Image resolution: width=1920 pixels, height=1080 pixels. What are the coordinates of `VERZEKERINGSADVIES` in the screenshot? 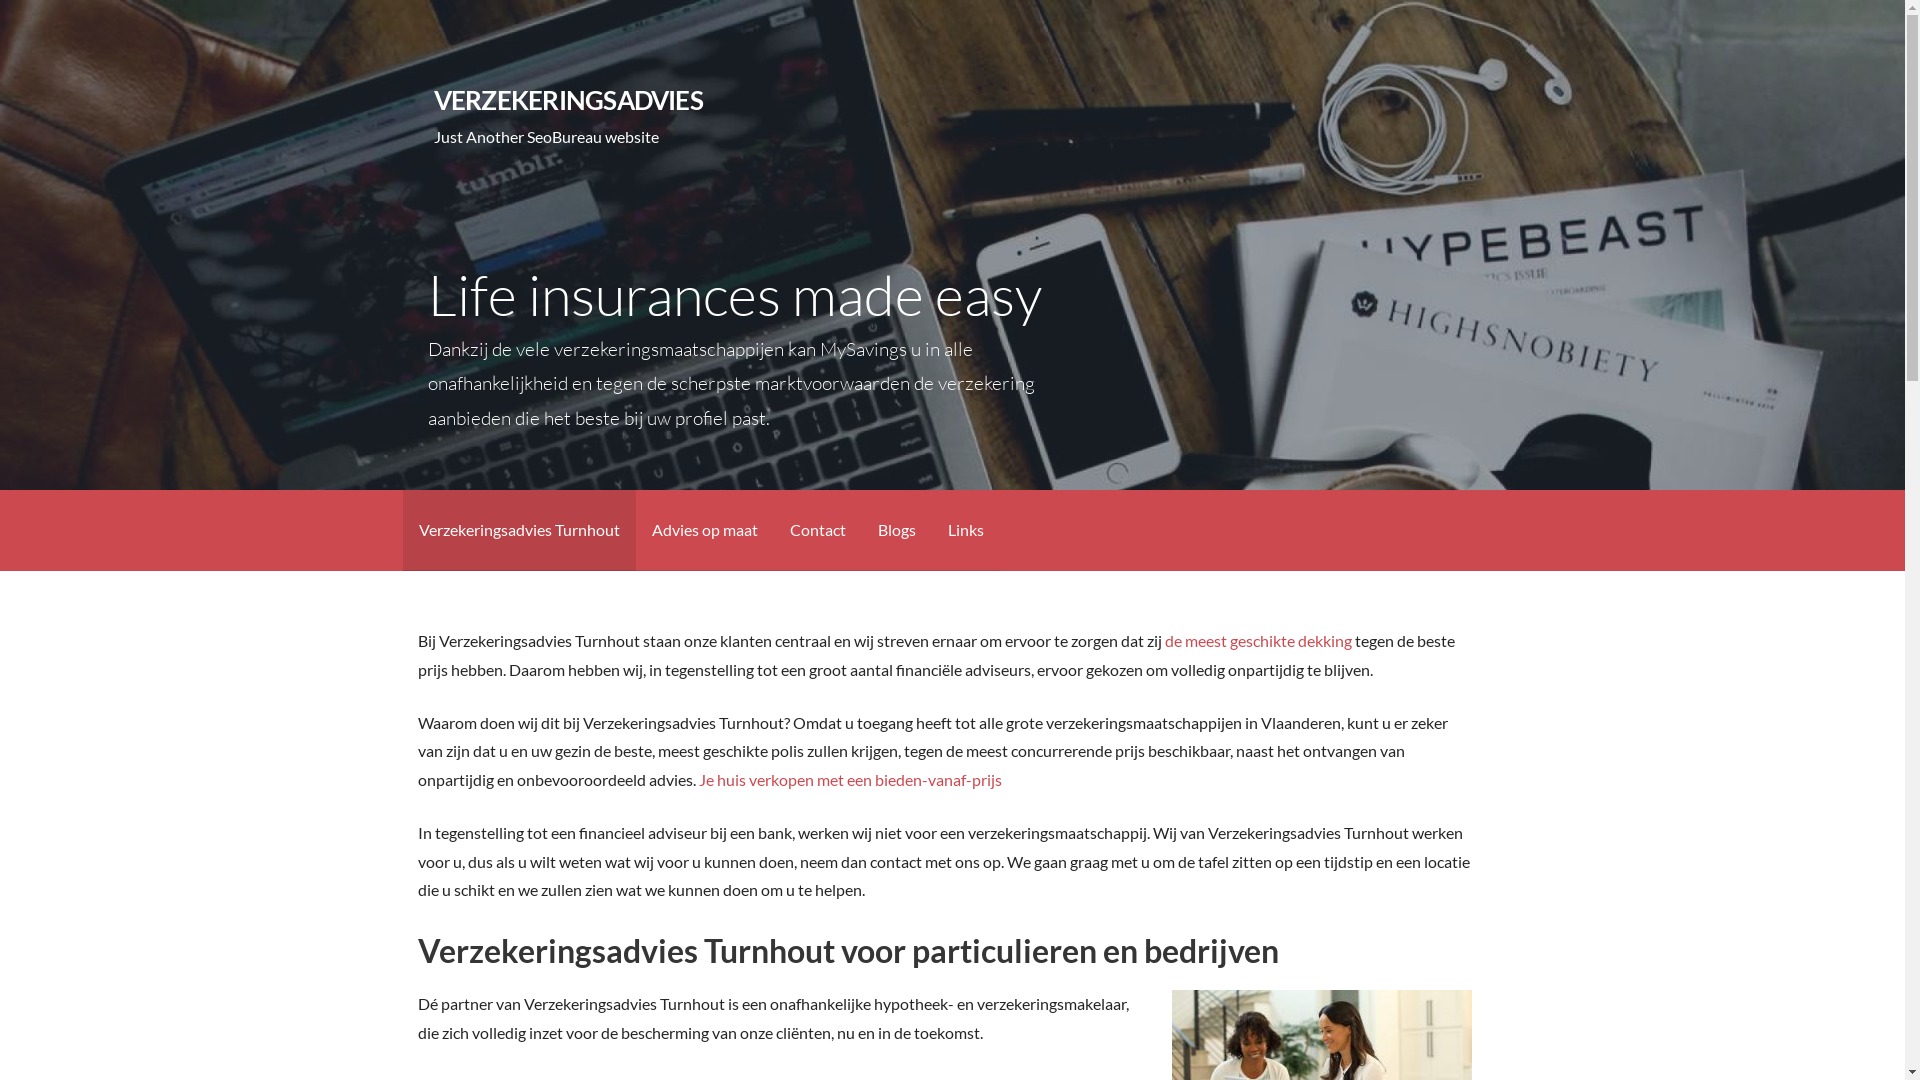 It's located at (568, 100).